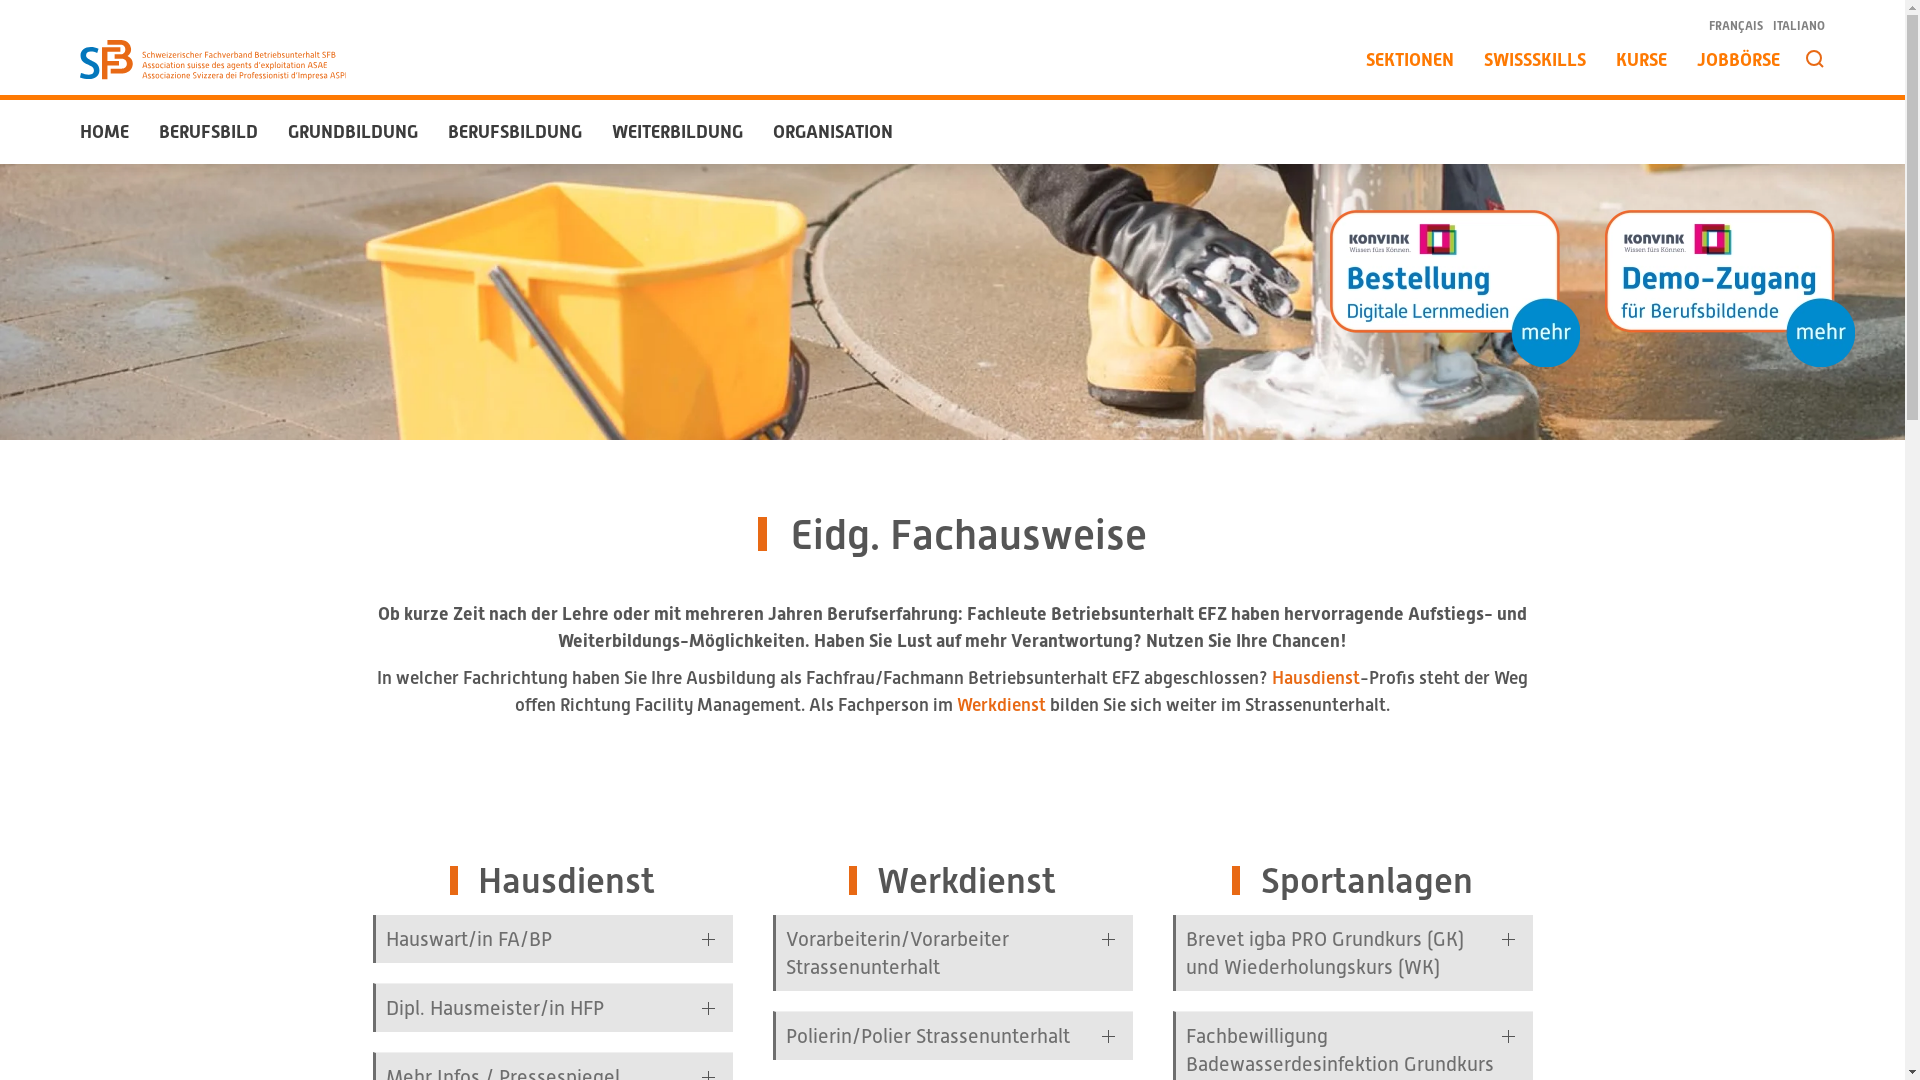 The width and height of the screenshot is (1920, 1080). I want to click on WEITERBILDUNG, so click(678, 132).